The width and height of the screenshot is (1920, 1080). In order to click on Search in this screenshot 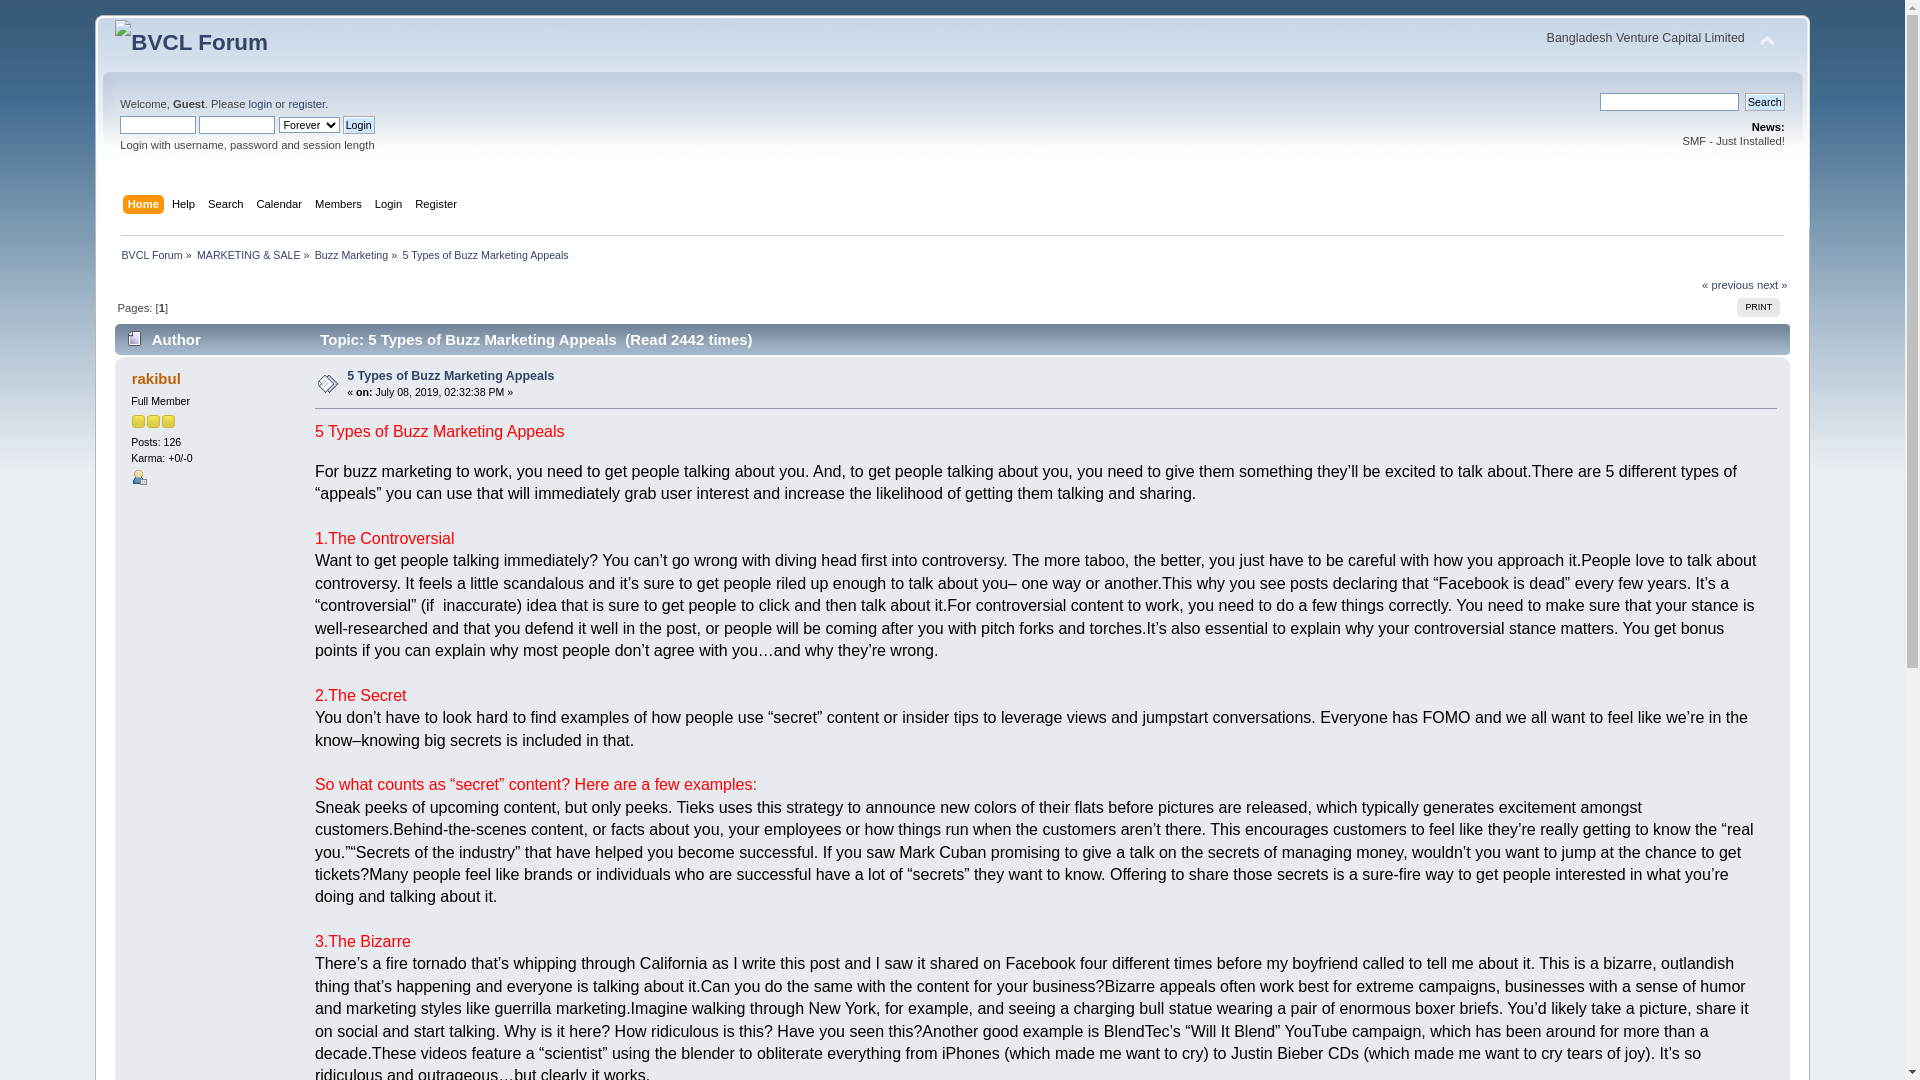, I will do `click(228, 206)`.